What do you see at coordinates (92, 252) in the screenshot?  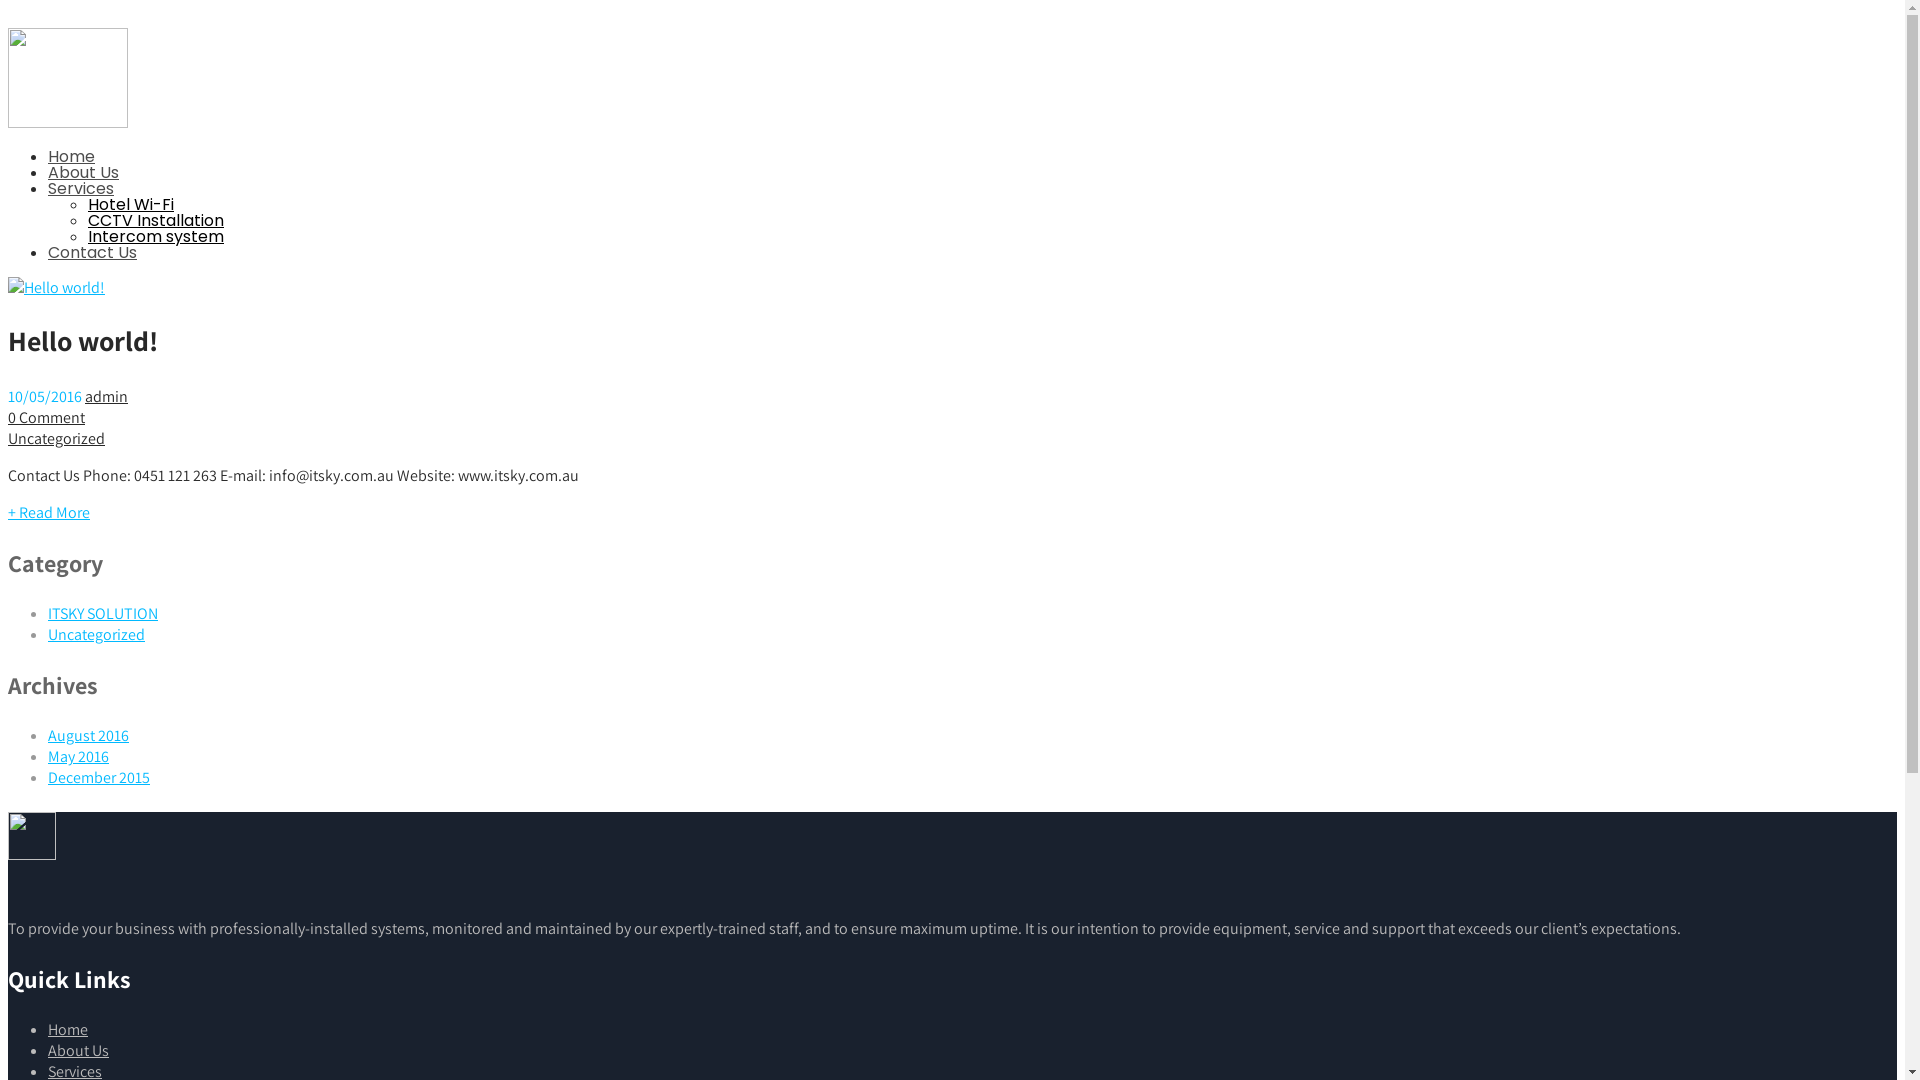 I see `Contact Us` at bounding box center [92, 252].